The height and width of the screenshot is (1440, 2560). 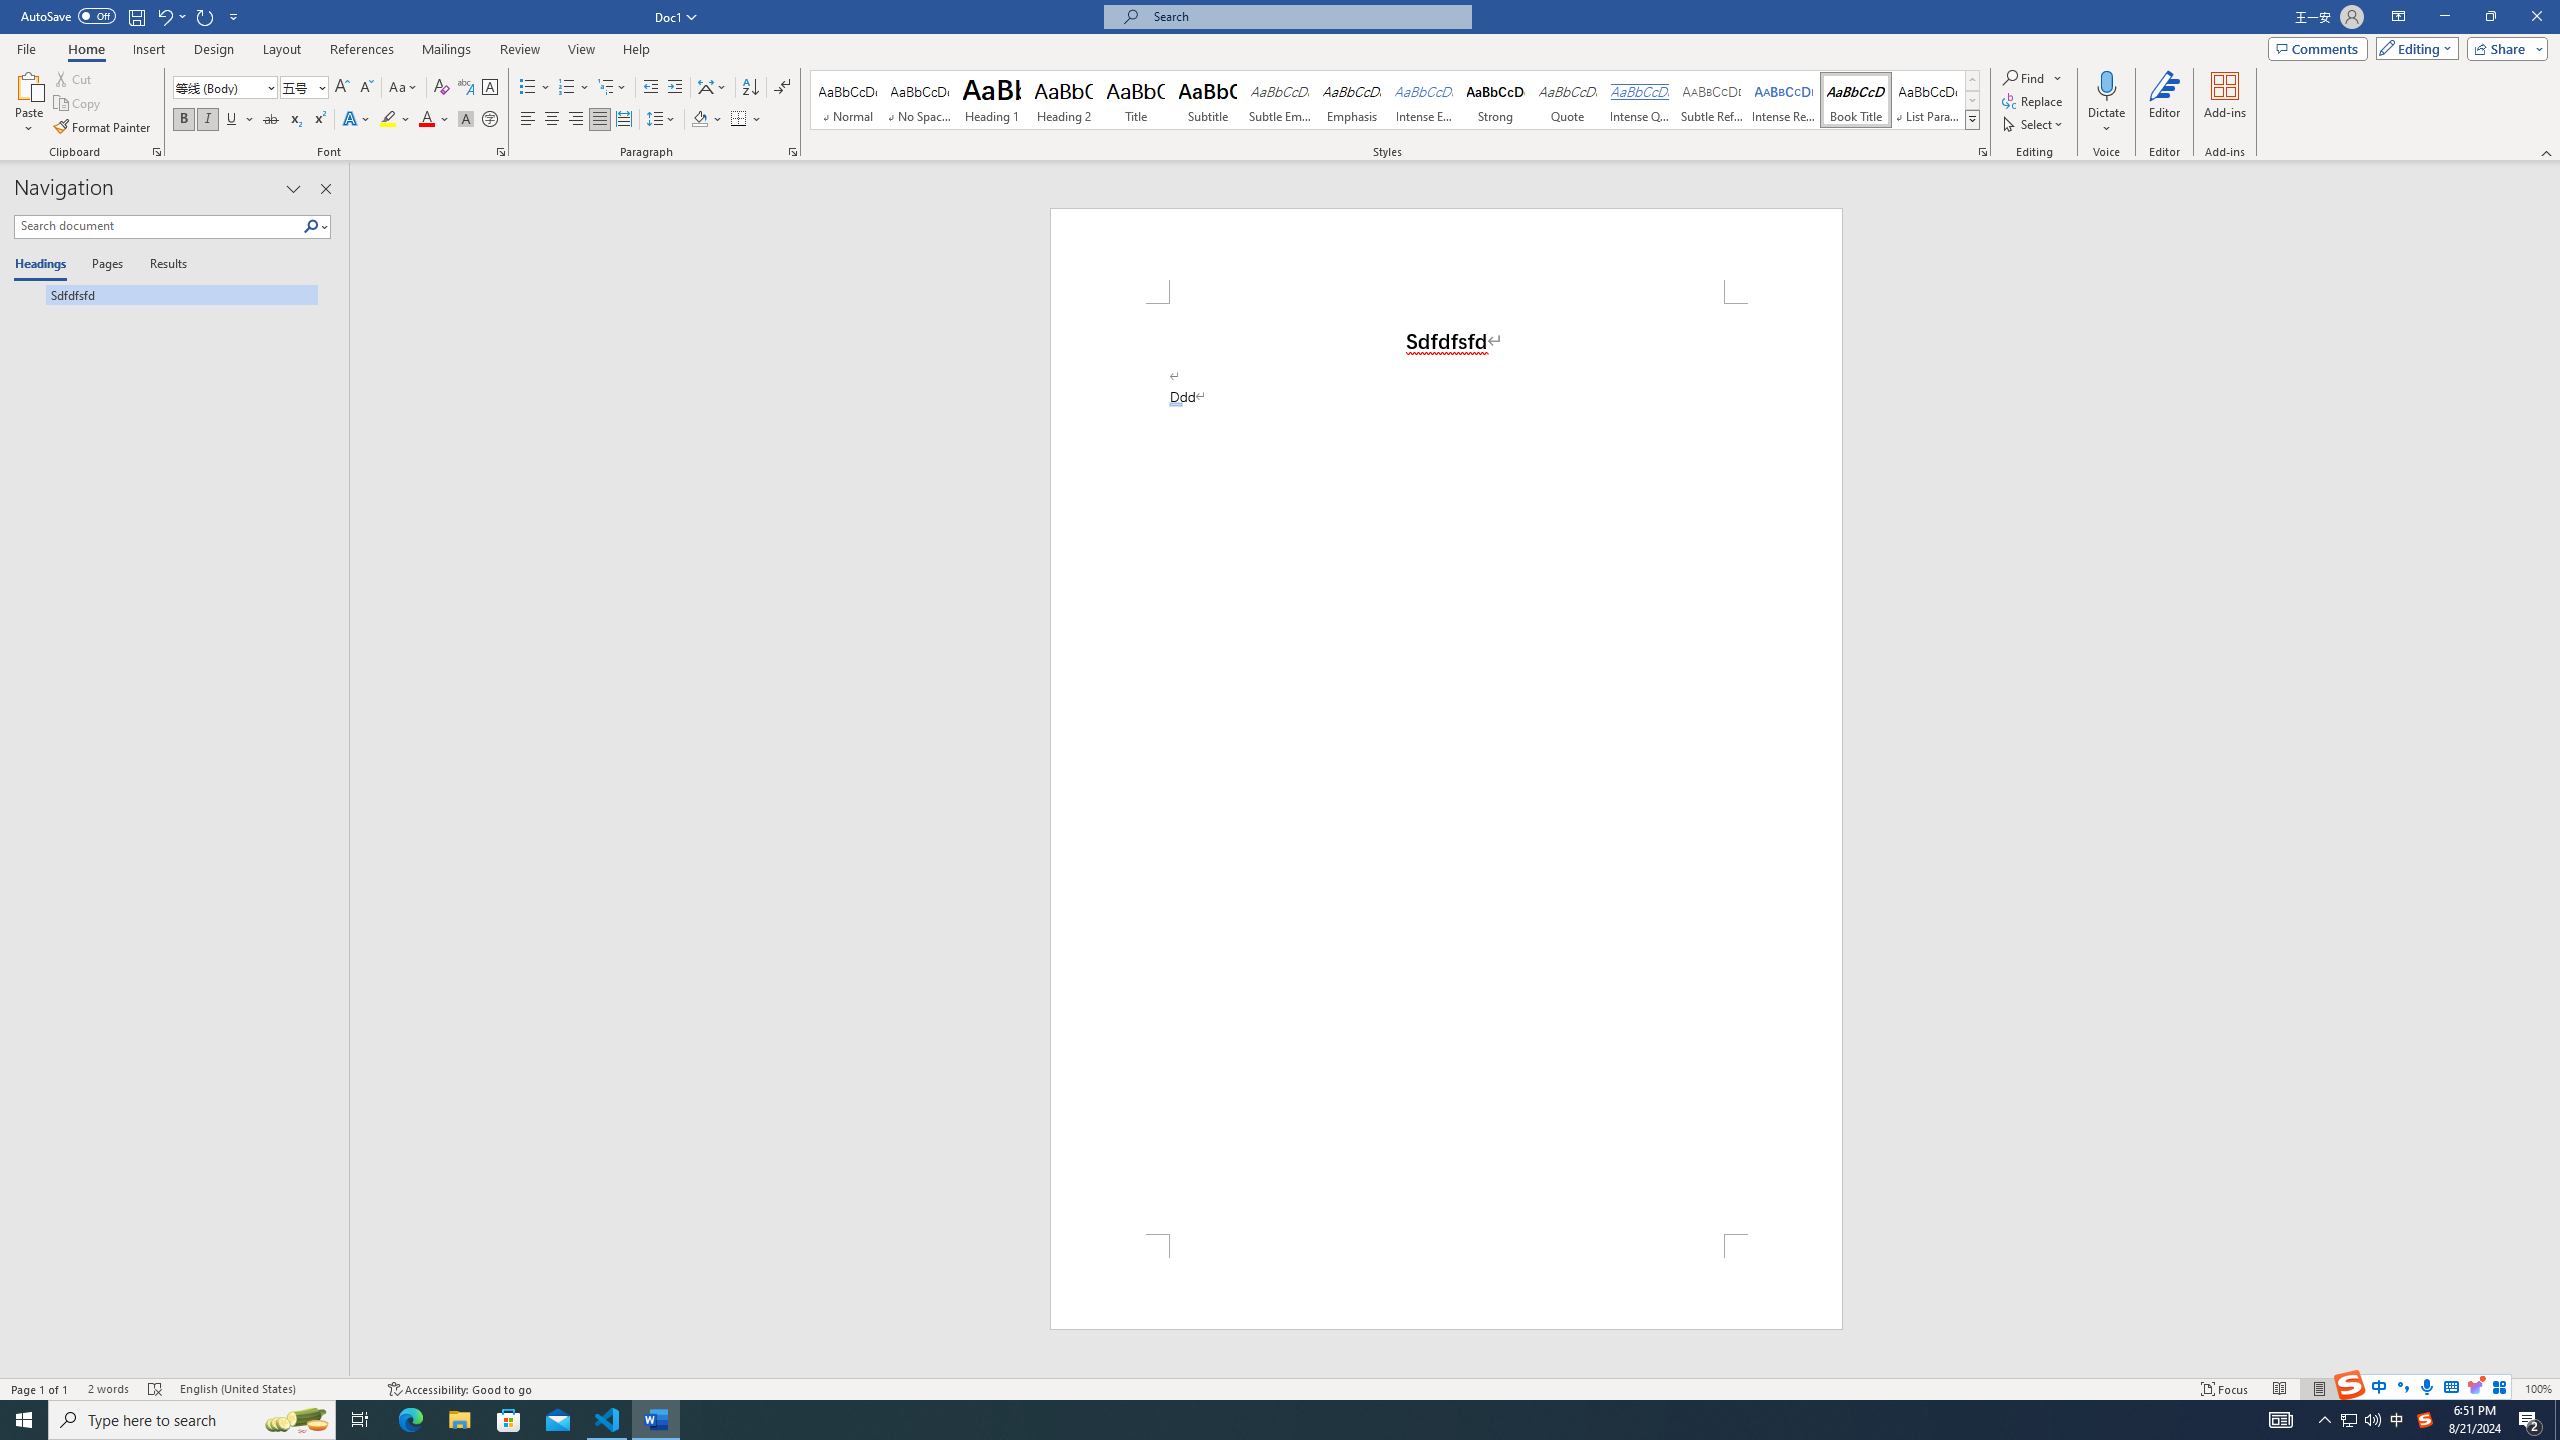 What do you see at coordinates (611, 88) in the screenshot?
I see `Multilevel List` at bounding box center [611, 88].